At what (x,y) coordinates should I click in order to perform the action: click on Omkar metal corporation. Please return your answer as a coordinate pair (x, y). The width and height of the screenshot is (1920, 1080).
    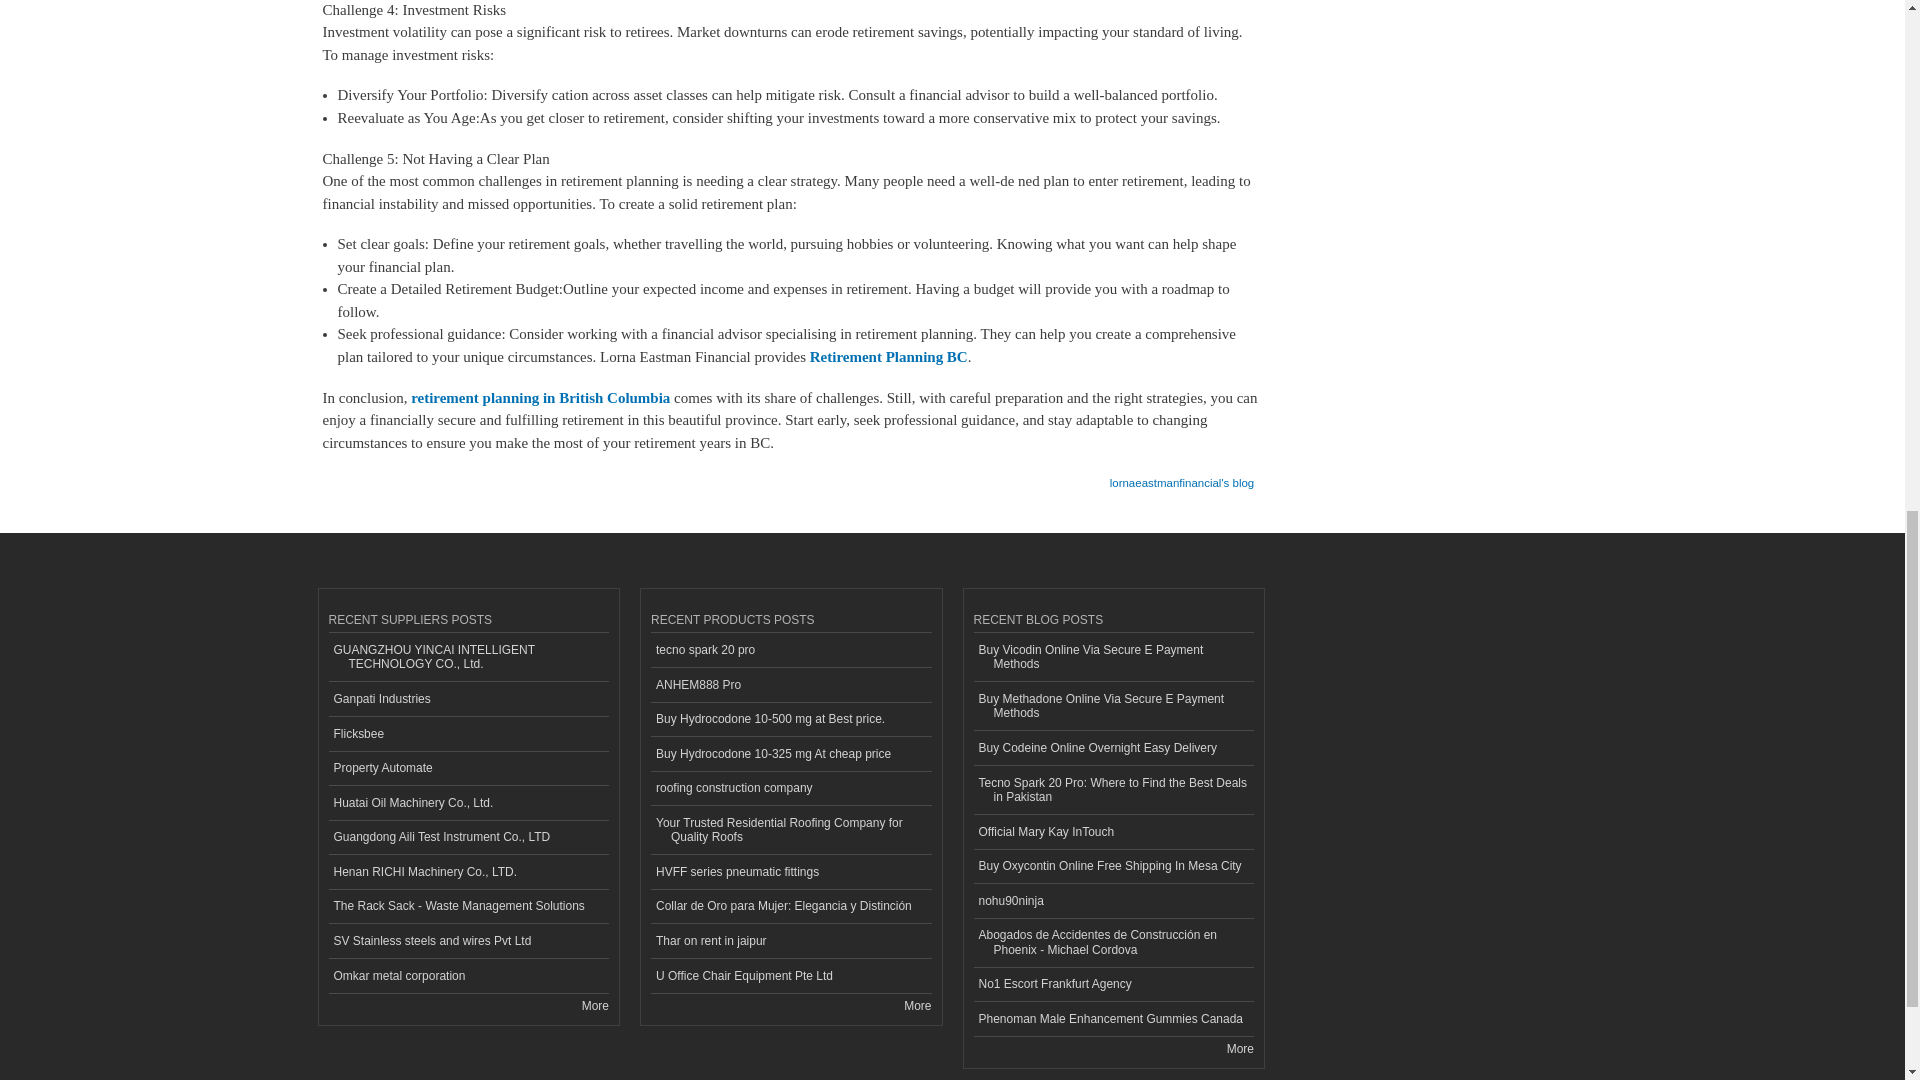
    Looking at the image, I should click on (468, 976).